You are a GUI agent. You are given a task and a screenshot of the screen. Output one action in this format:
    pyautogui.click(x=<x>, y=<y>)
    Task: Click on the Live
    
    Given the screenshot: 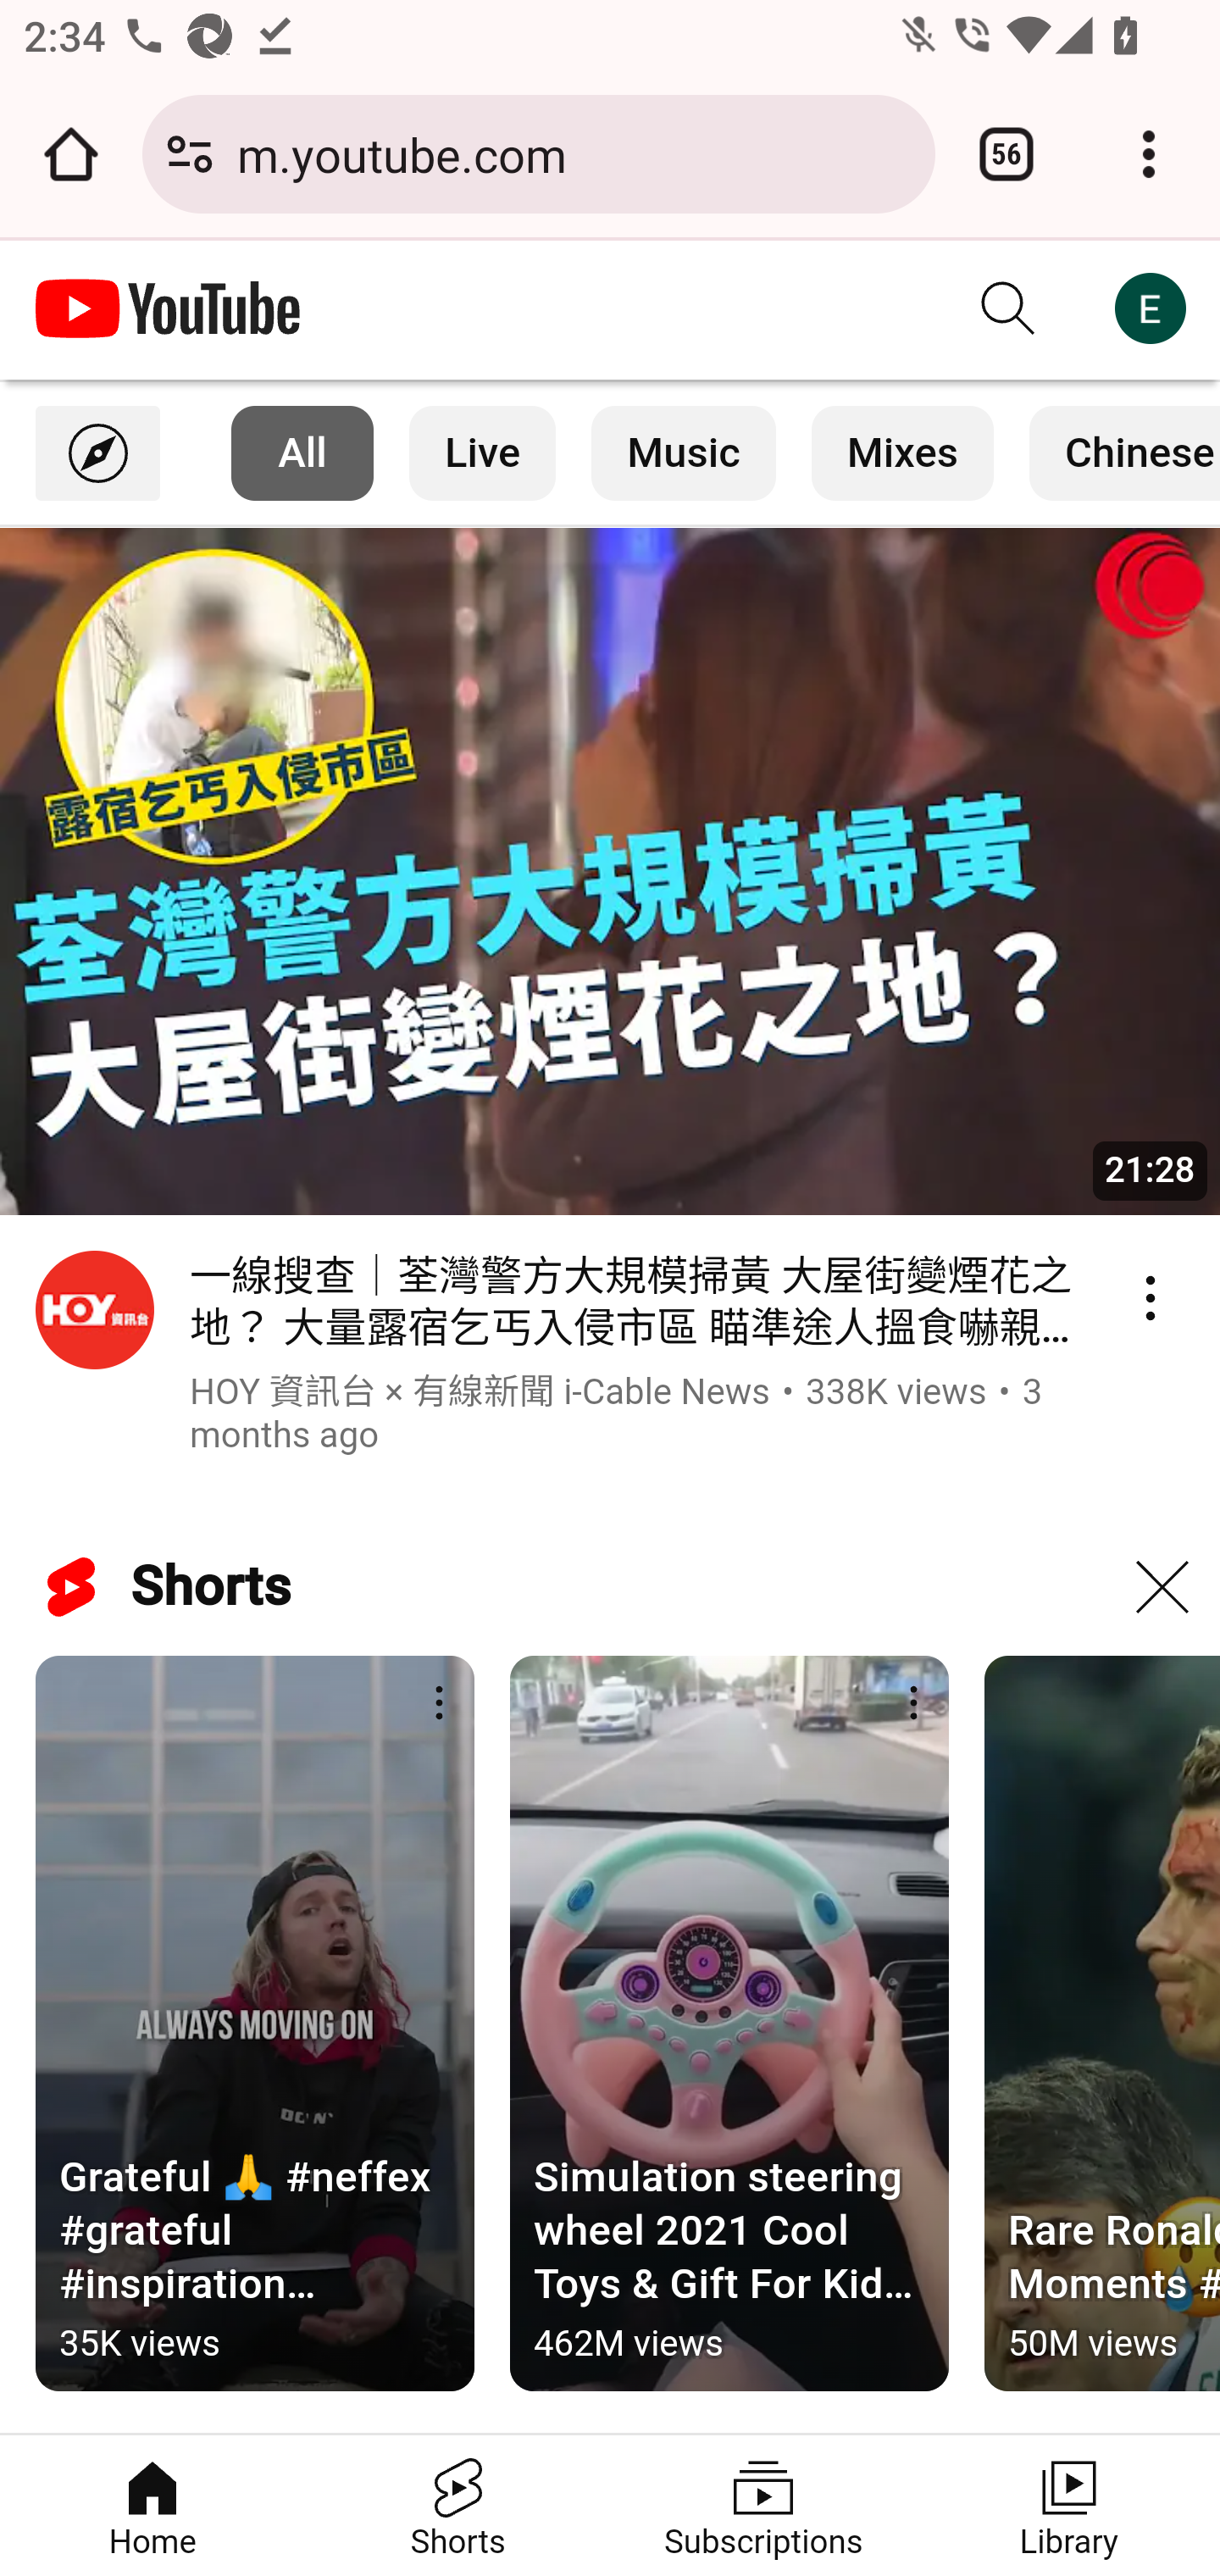 What is the action you would take?
    pyautogui.click(x=483, y=452)
    